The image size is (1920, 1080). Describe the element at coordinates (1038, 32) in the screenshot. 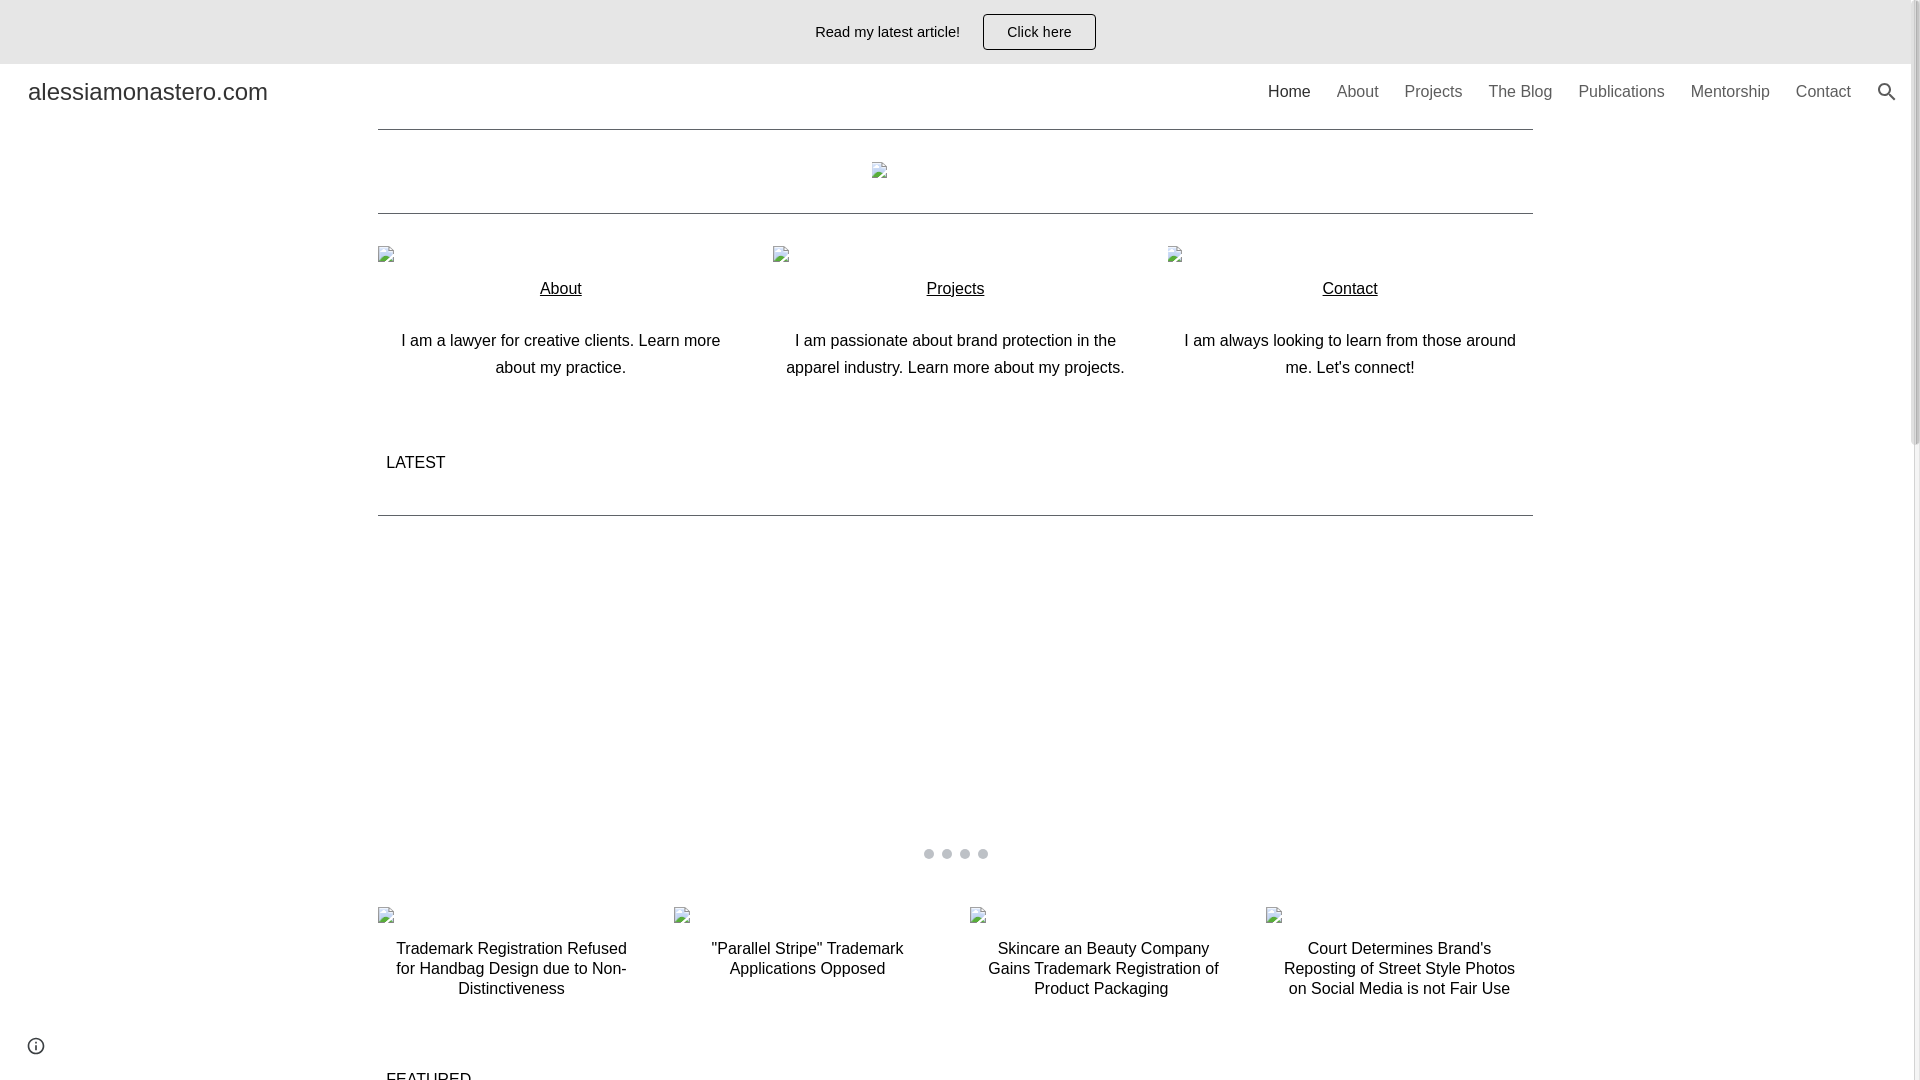

I see `Click here` at that location.